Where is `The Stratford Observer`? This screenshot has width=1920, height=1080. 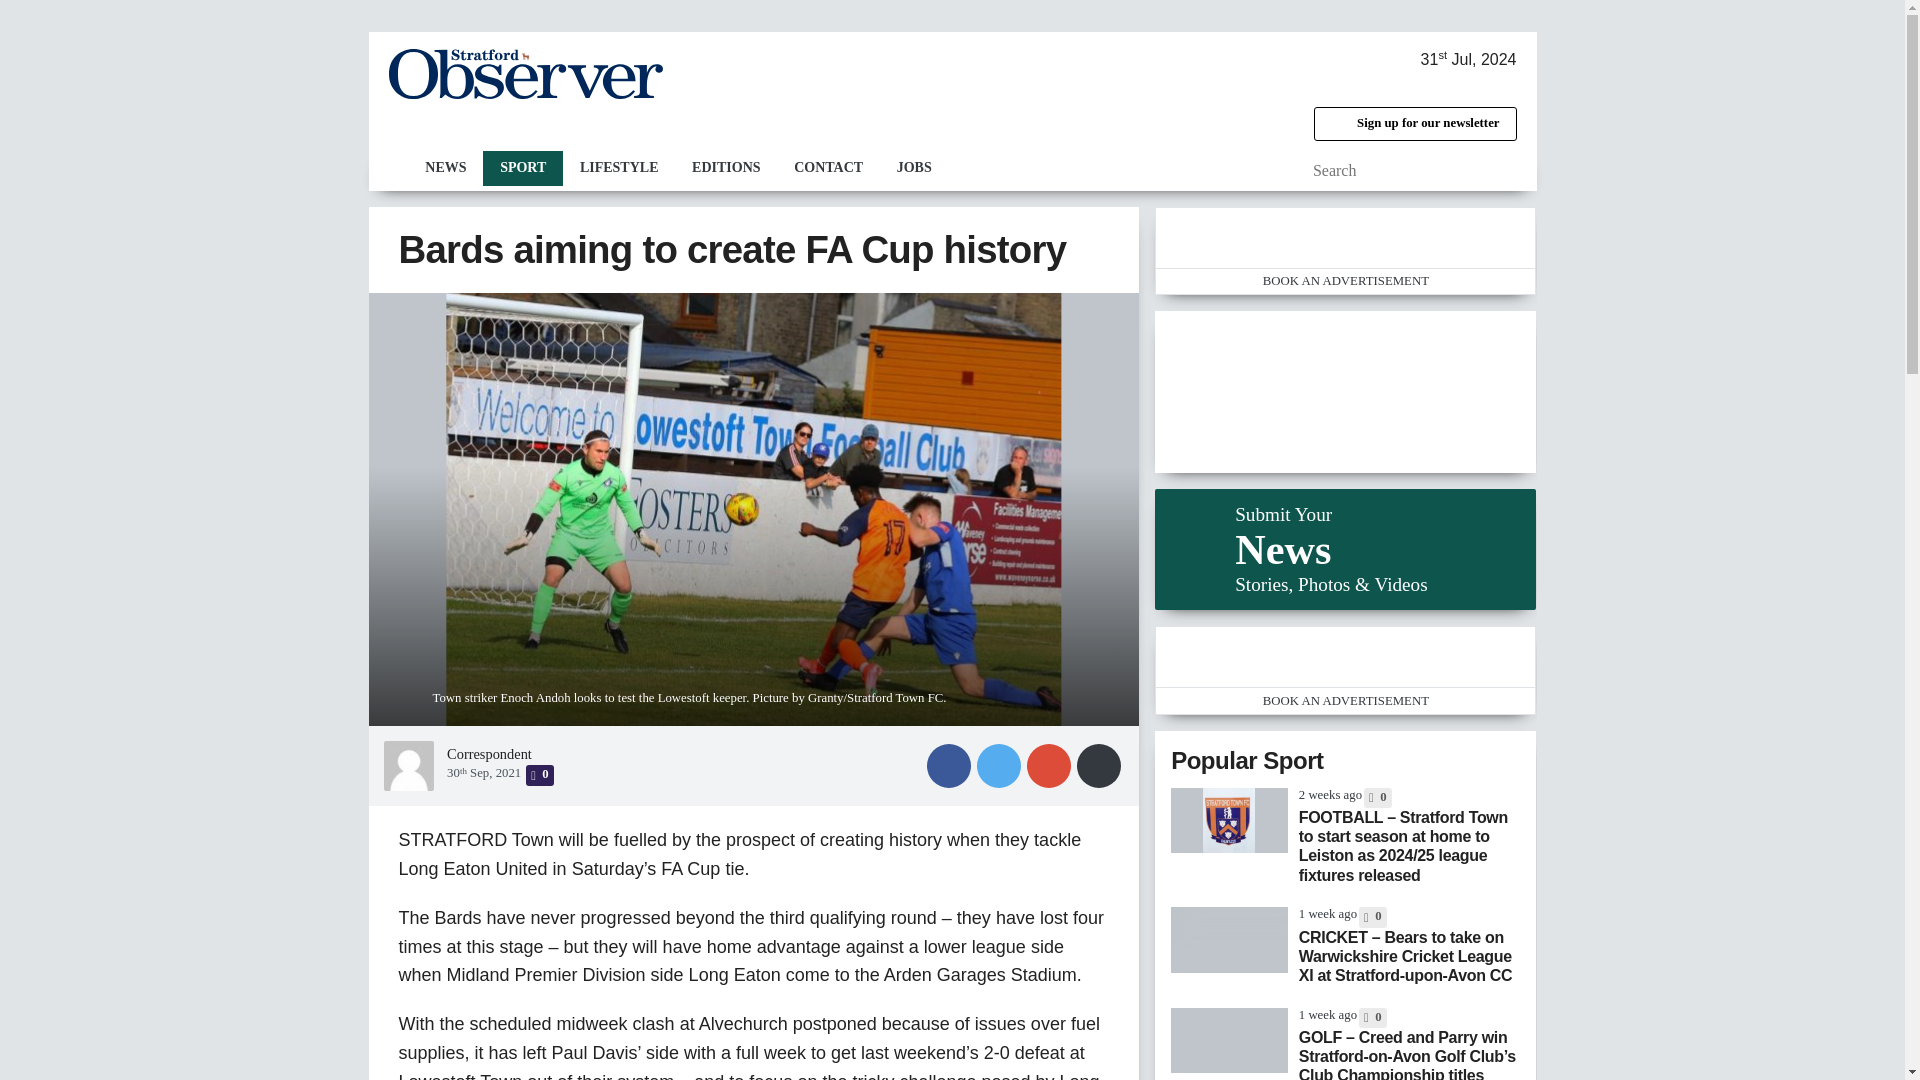
The Stratford Observer is located at coordinates (524, 74).